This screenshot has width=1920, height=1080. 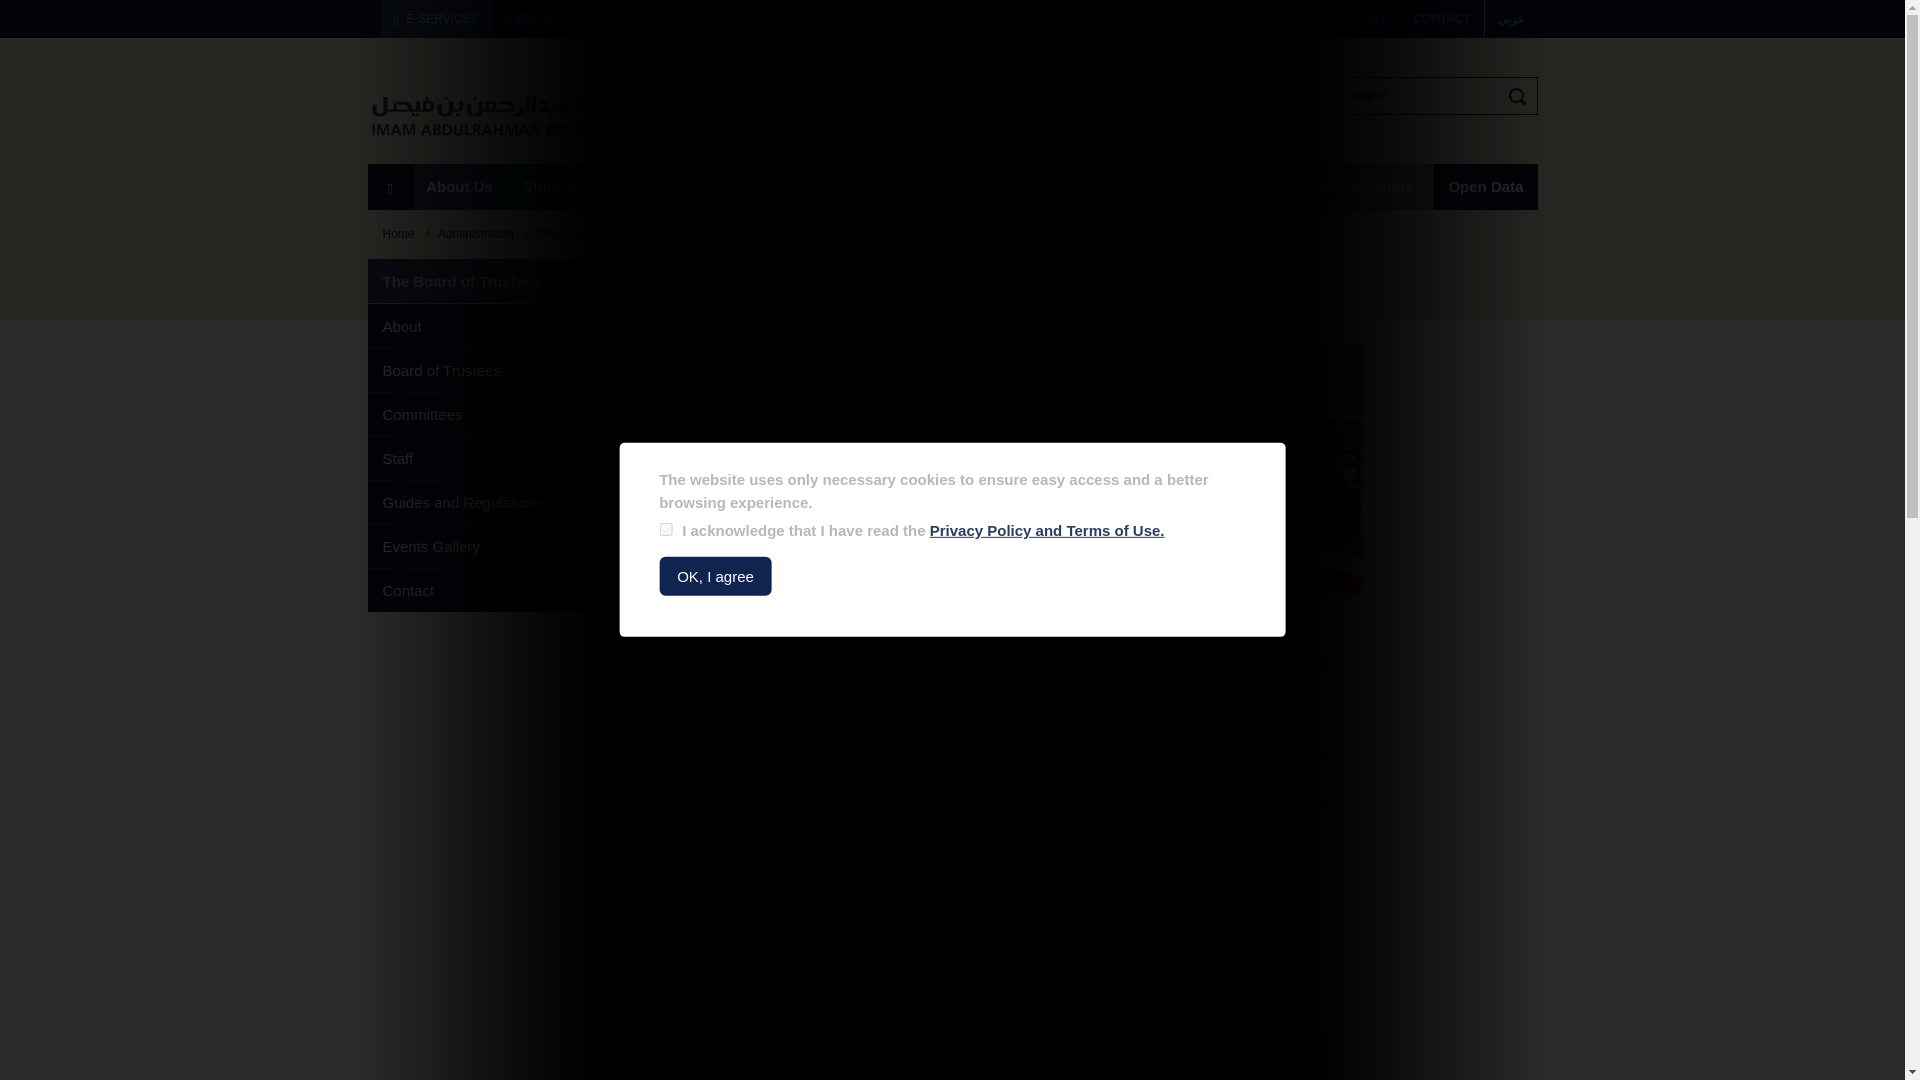 I want to click on HUMAN RESOURCES, so click(x=750, y=18).